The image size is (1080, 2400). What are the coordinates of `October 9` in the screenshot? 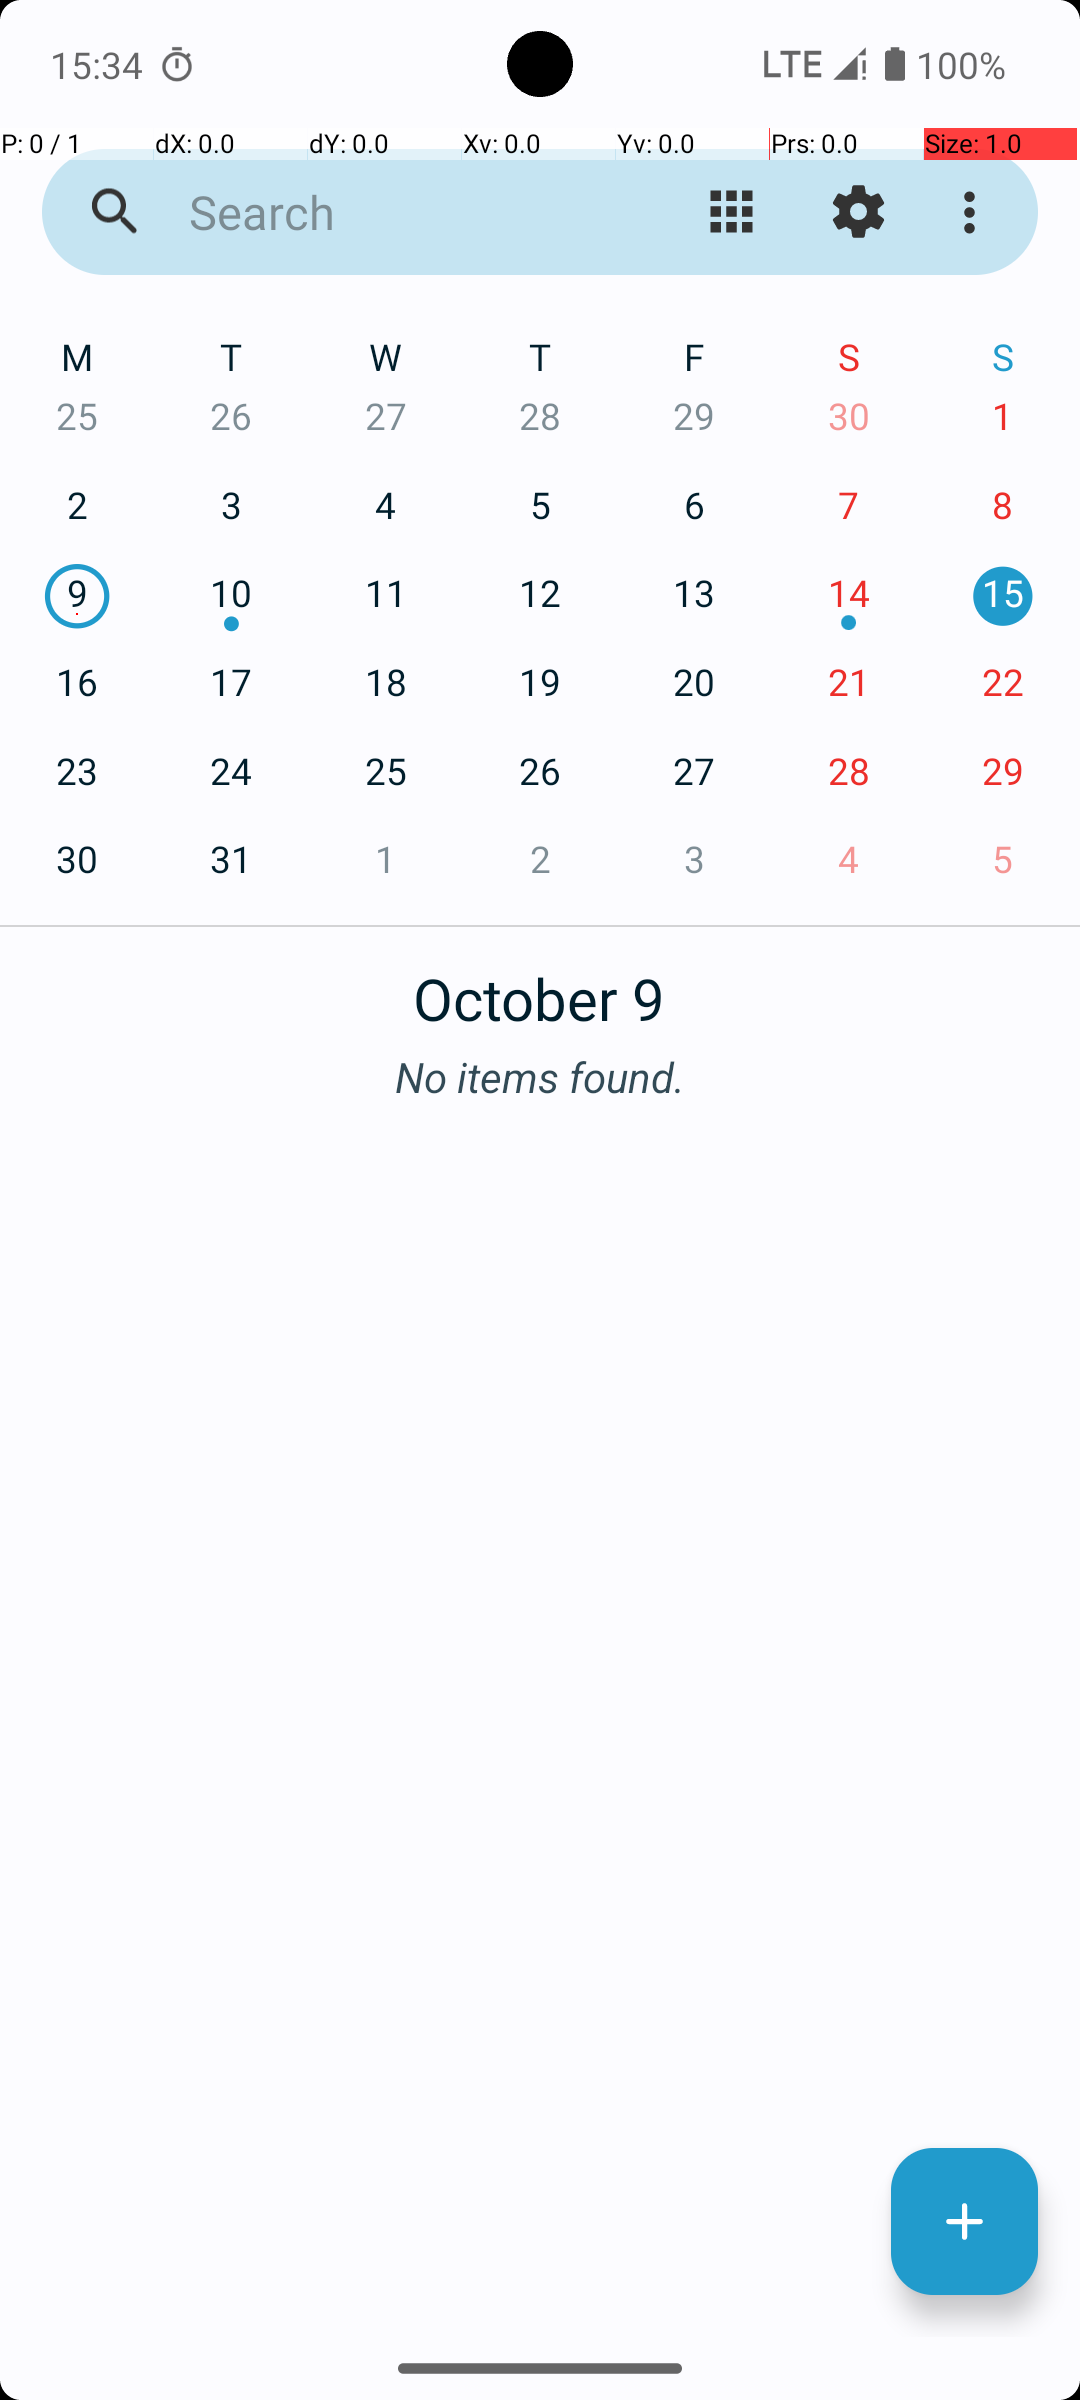 It's located at (540, 988).